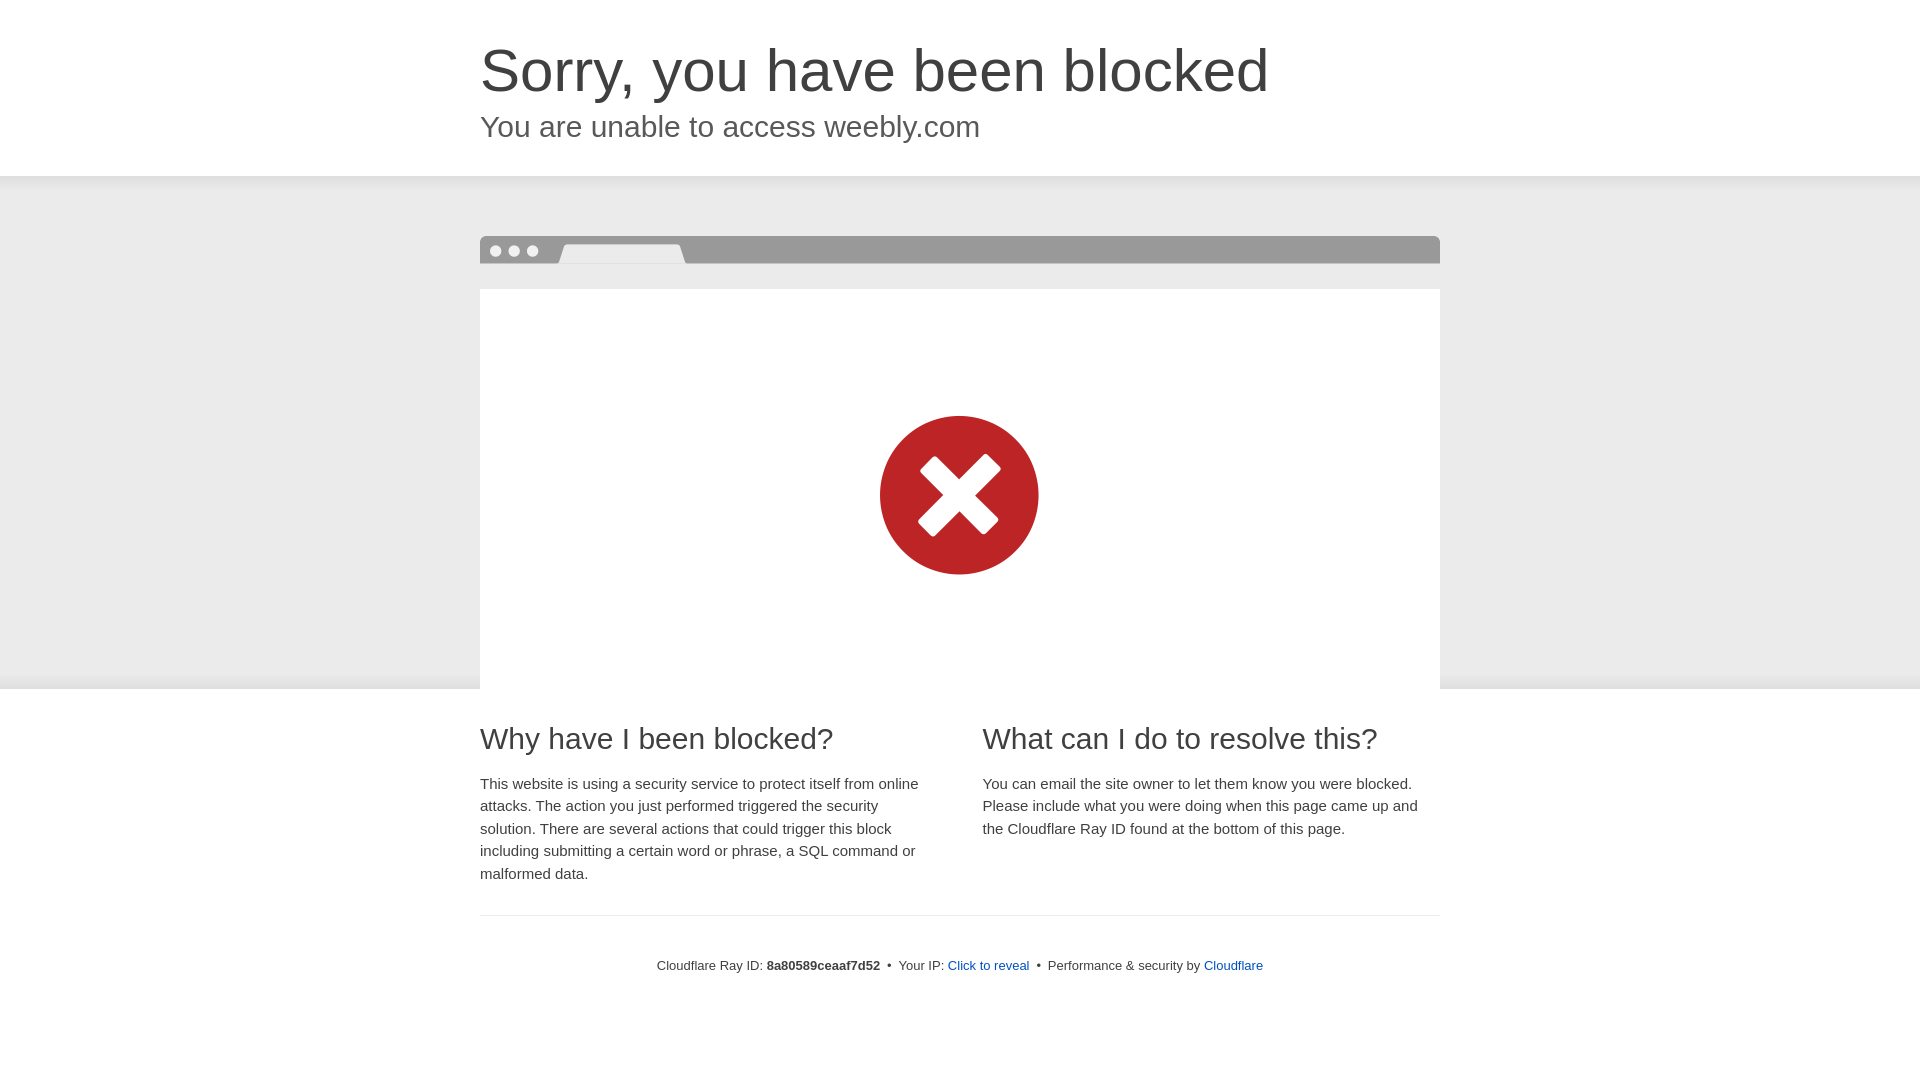 The width and height of the screenshot is (1920, 1080). What do you see at coordinates (1233, 965) in the screenshot?
I see `Cloudflare` at bounding box center [1233, 965].